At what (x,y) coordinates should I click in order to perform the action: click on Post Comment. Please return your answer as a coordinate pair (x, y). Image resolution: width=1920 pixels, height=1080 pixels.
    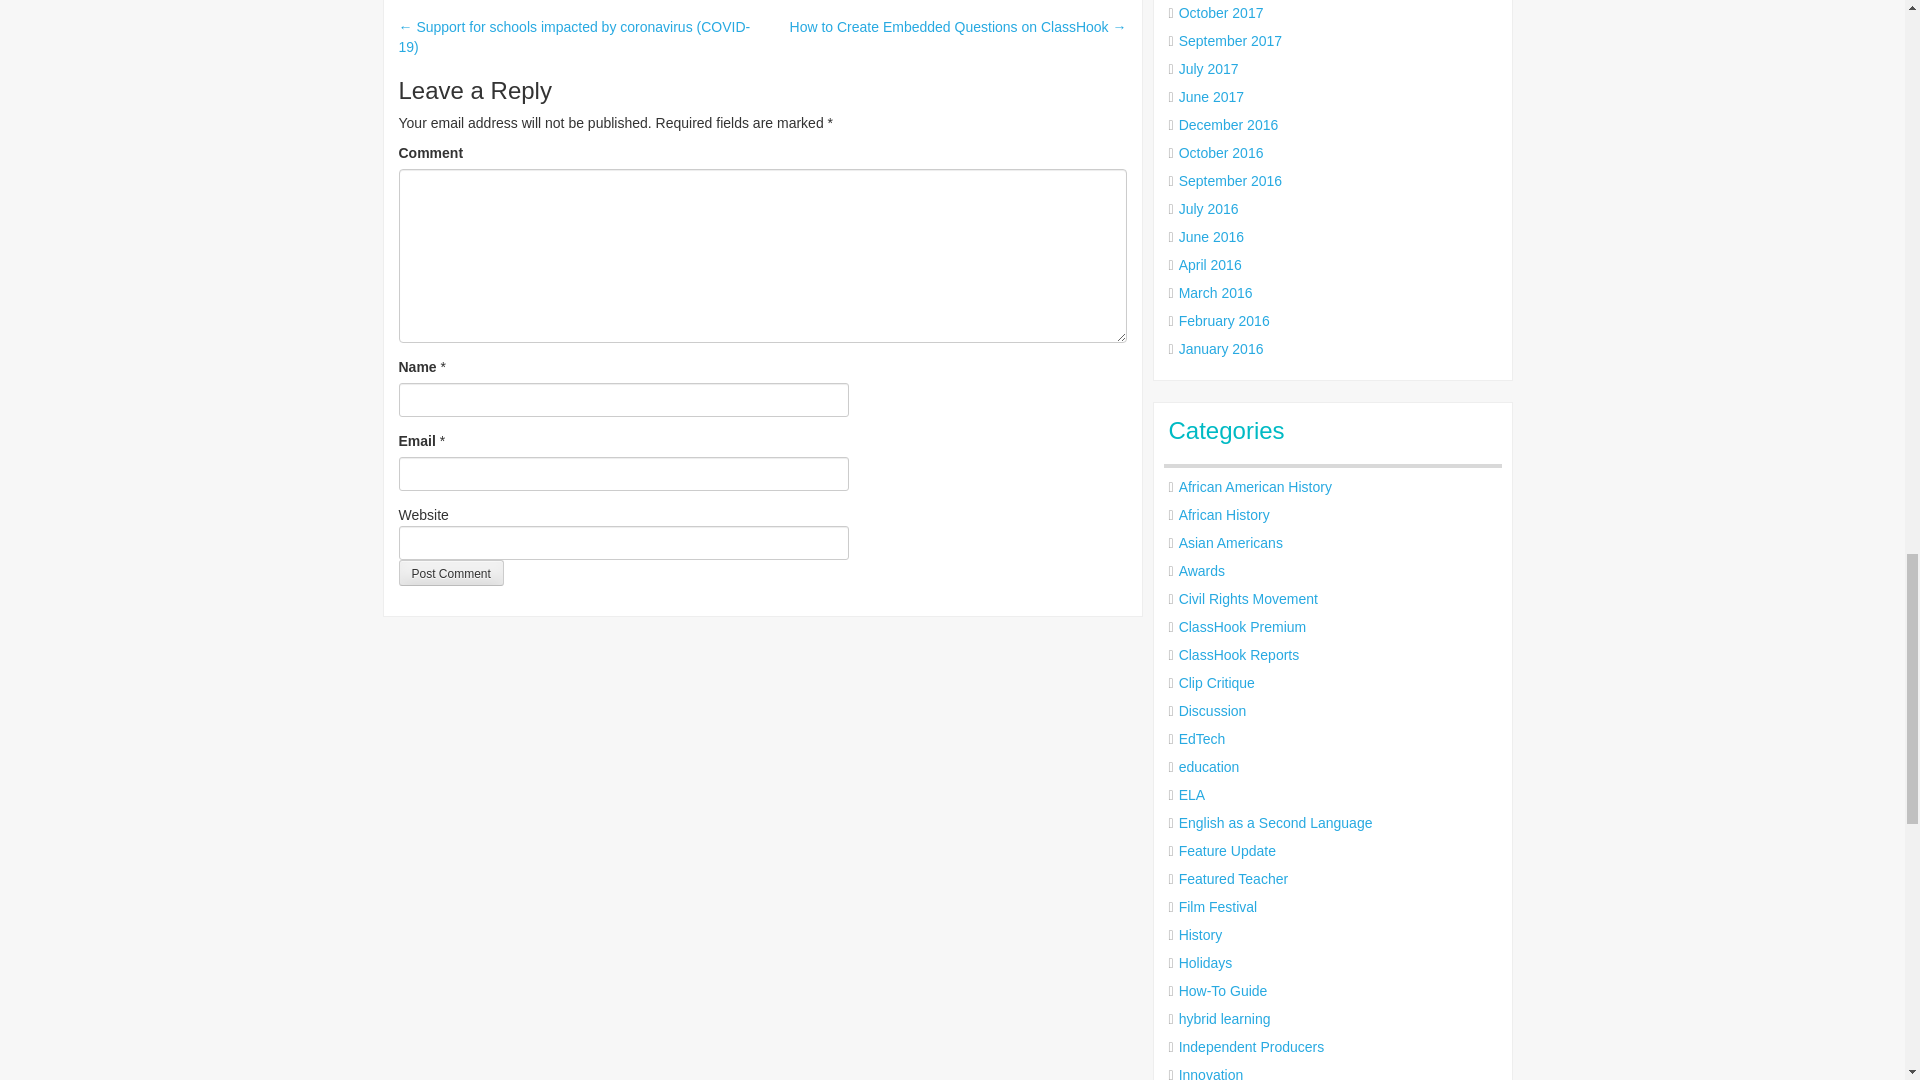
    Looking at the image, I should click on (450, 573).